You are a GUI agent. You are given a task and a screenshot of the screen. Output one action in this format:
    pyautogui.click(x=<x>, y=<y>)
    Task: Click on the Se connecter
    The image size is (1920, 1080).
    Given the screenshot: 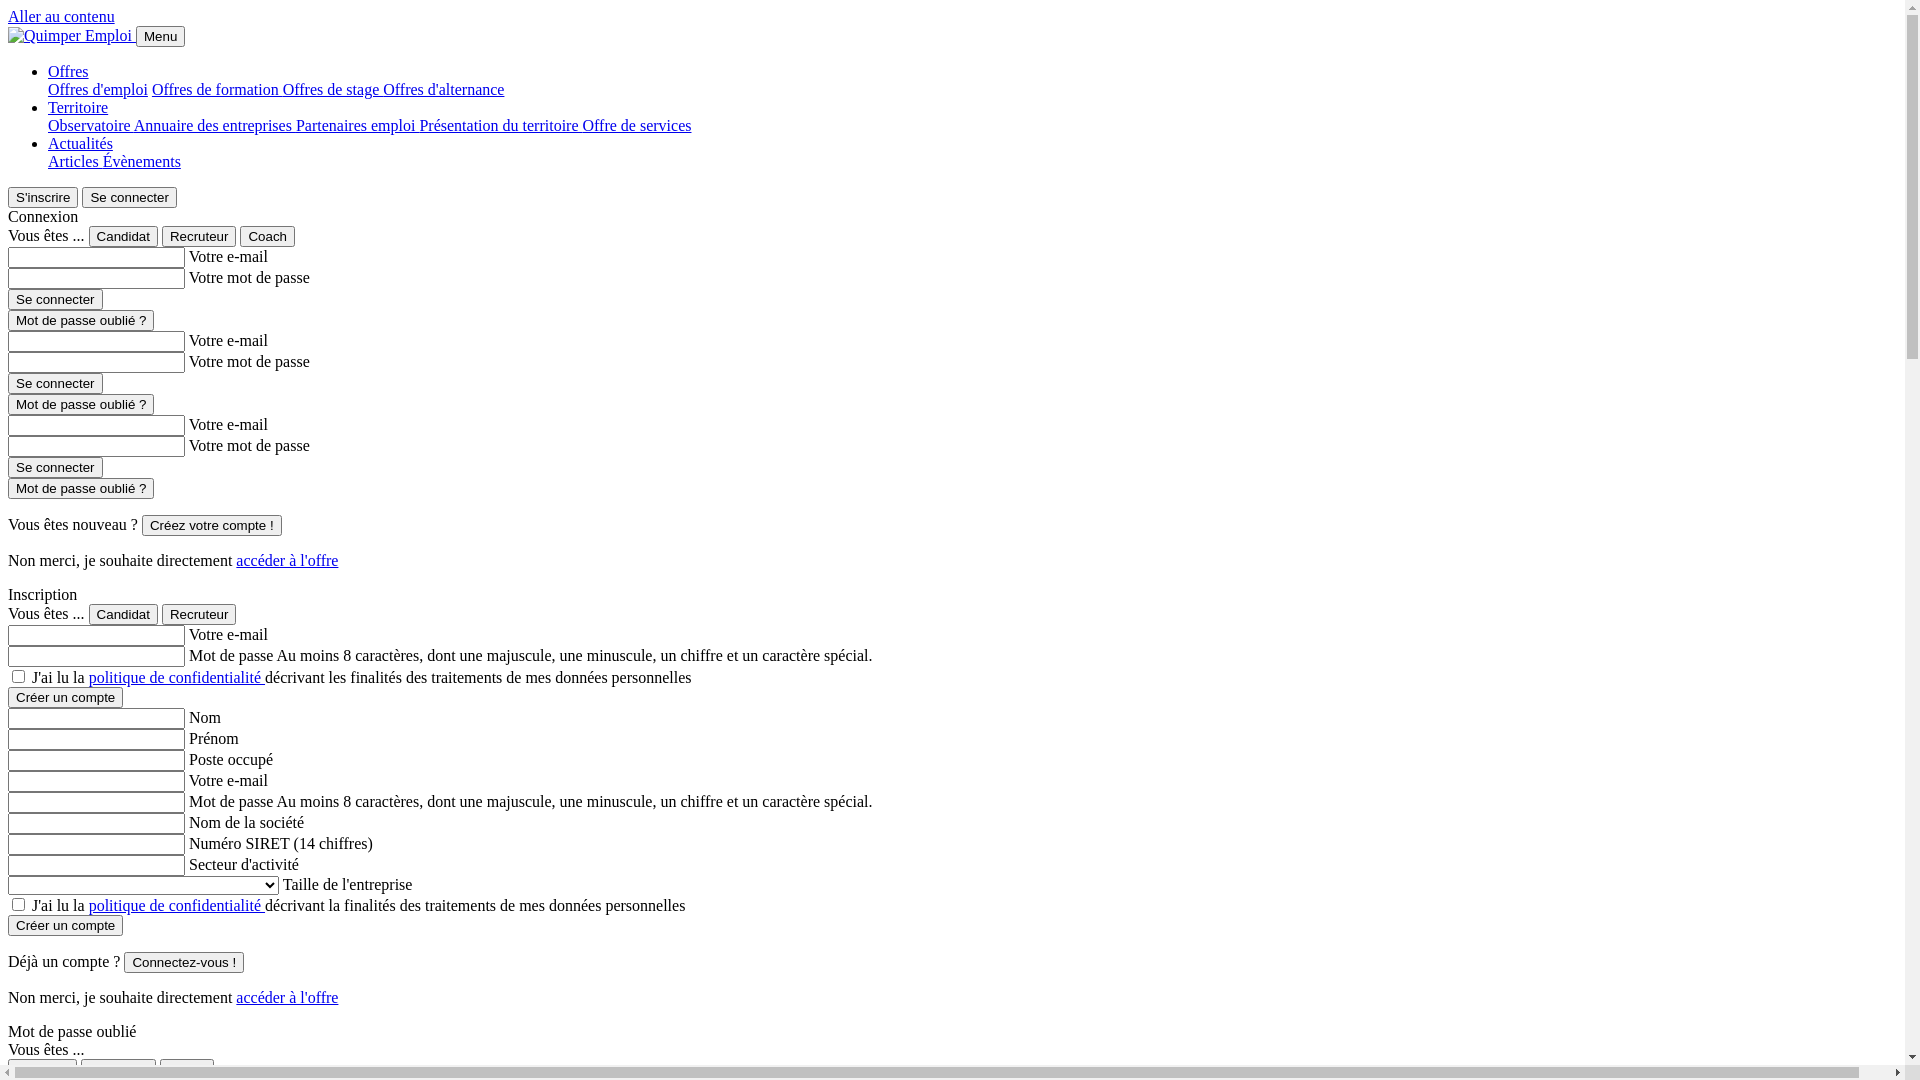 What is the action you would take?
    pyautogui.click(x=56, y=468)
    